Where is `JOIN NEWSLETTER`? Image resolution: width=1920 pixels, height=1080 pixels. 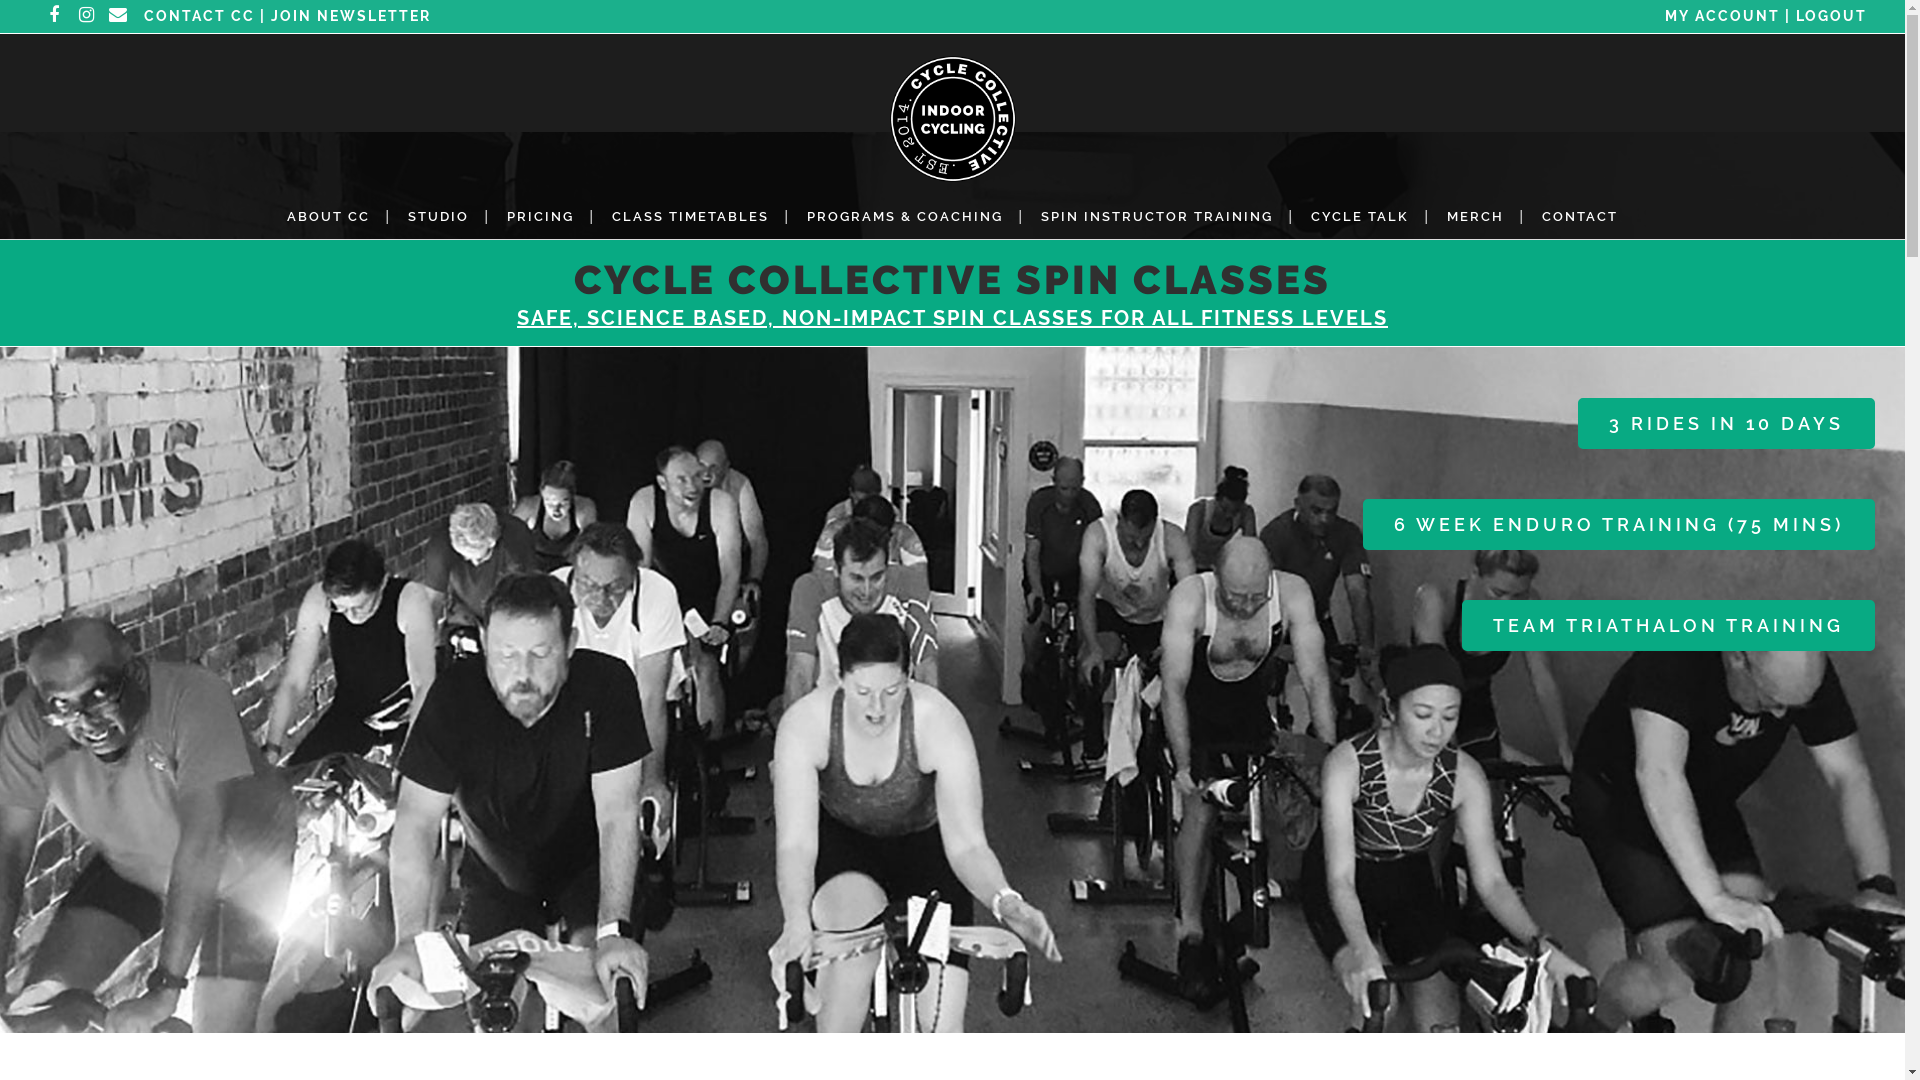 JOIN NEWSLETTER is located at coordinates (351, 16).